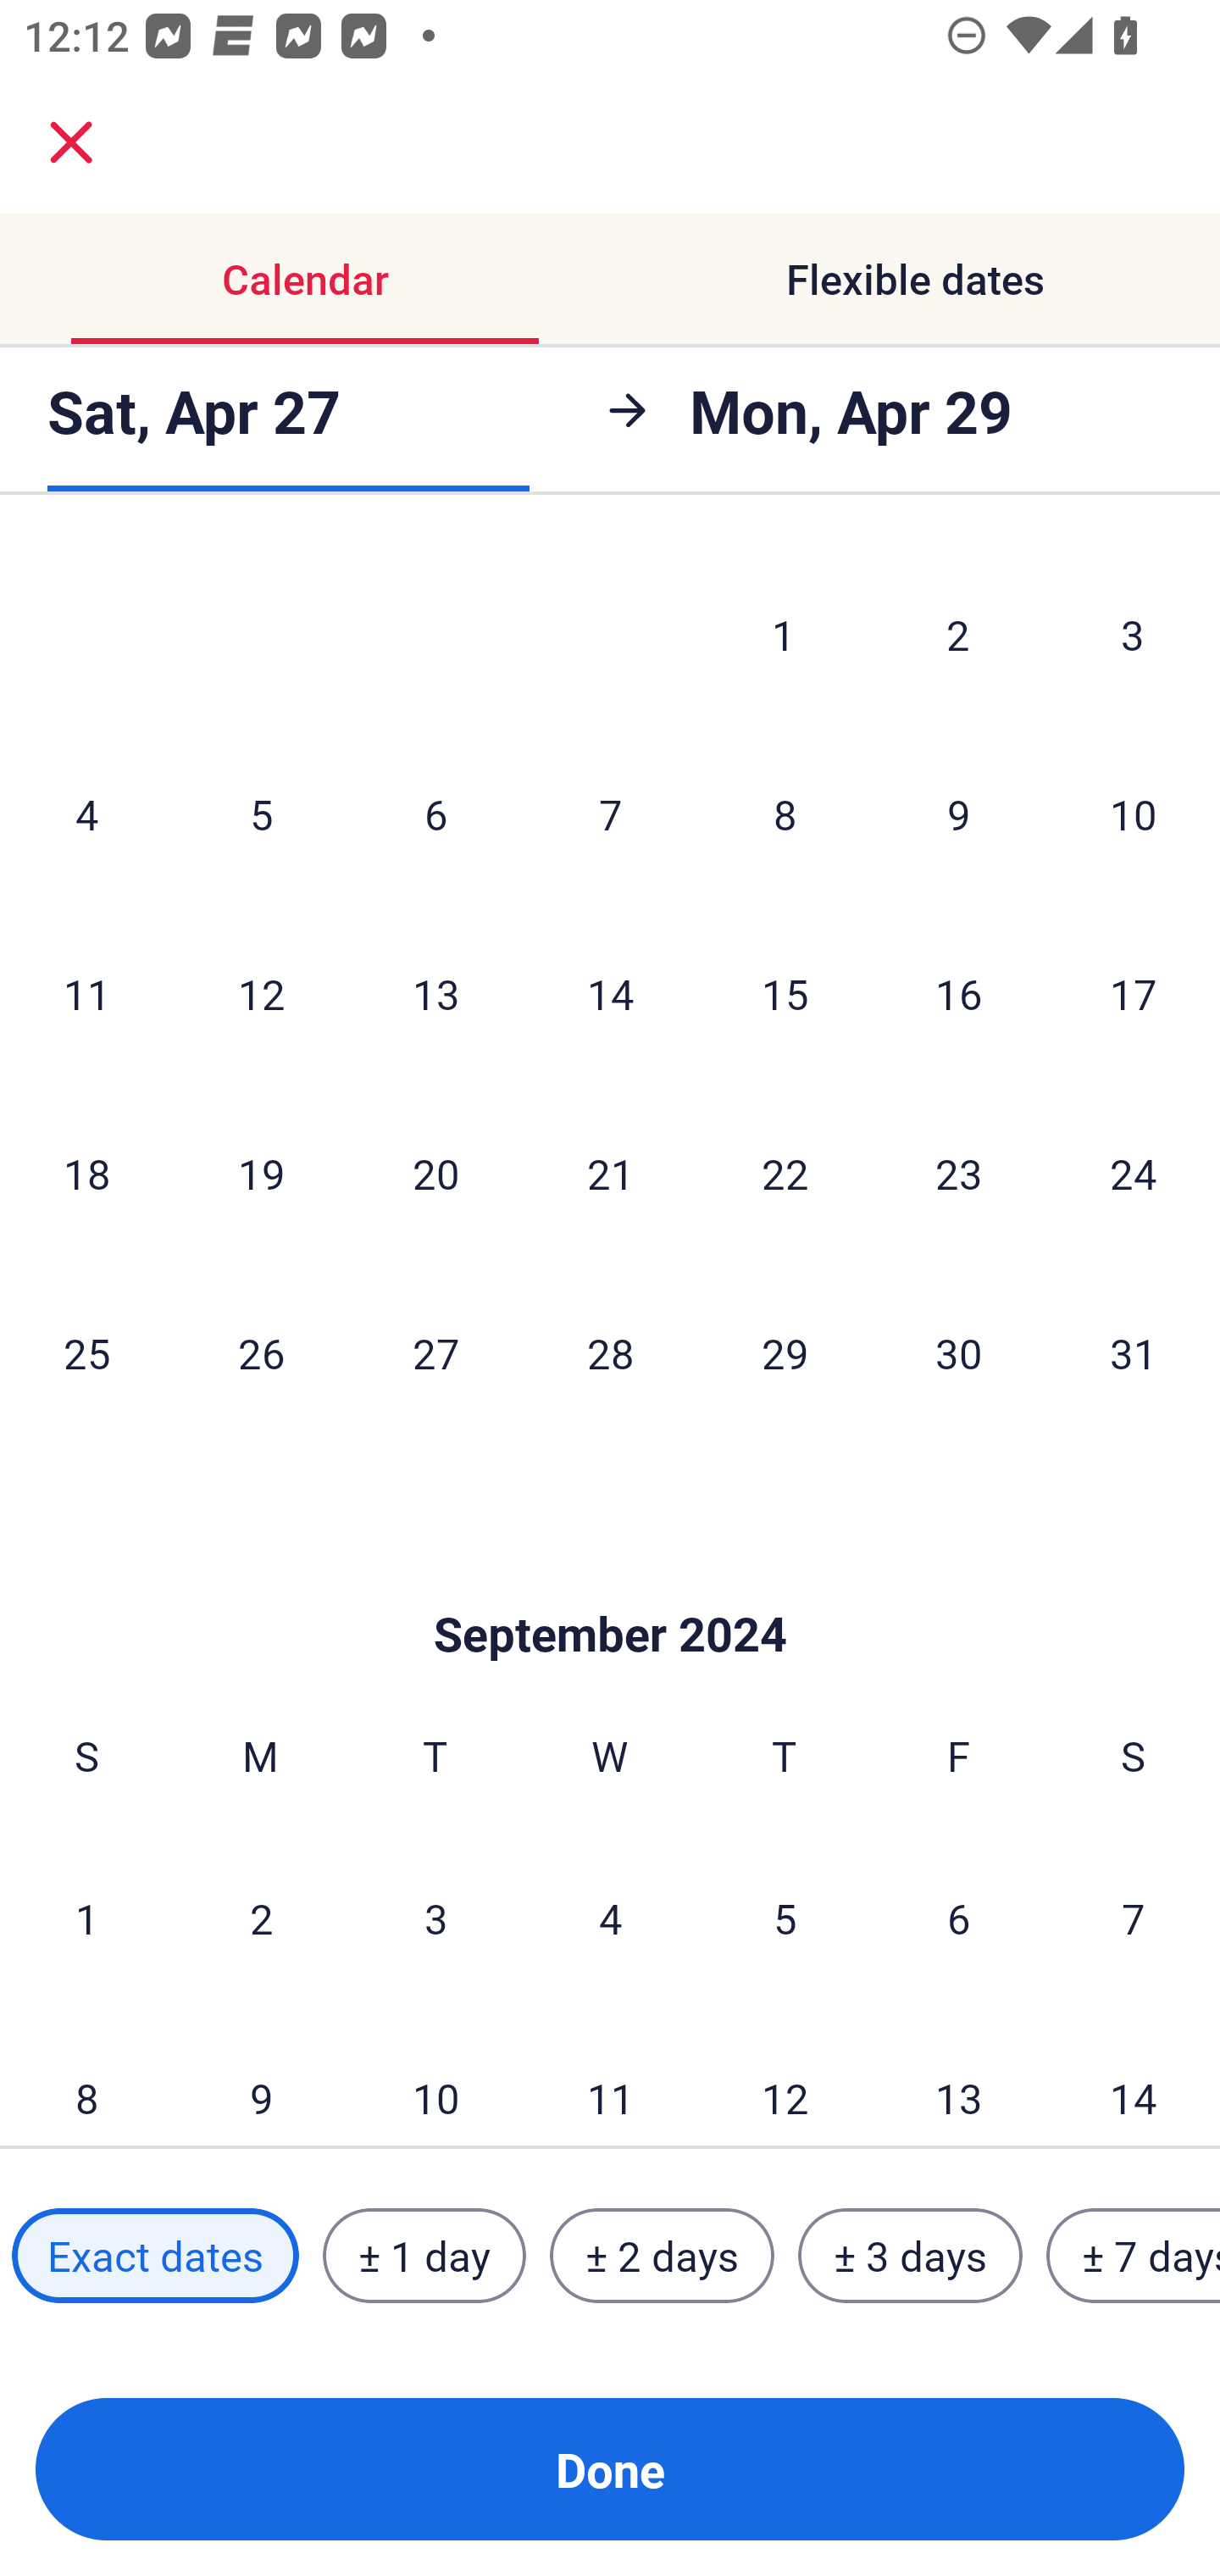  I want to click on 8 Sunday, September 8, 2024, so click(86, 2079).